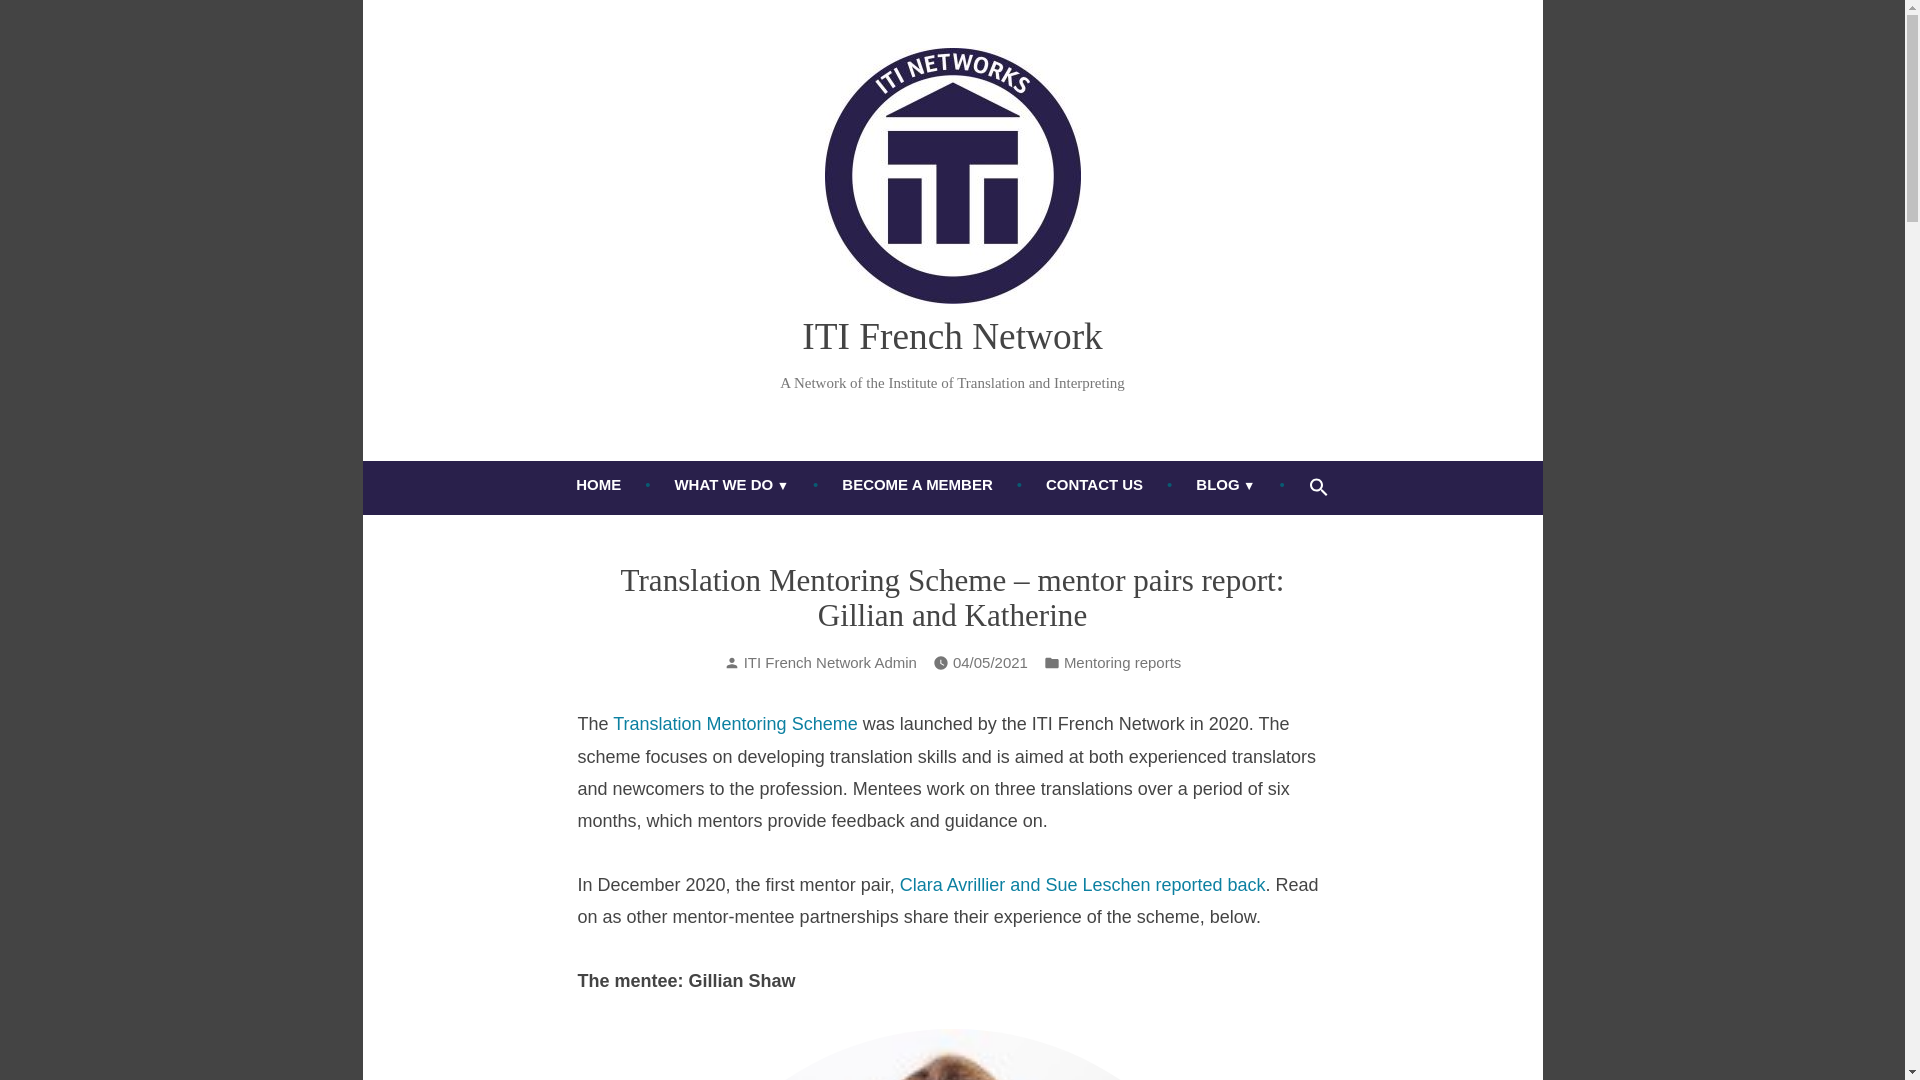 This screenshot has height=1080, width=1920. Describe the element at coordinates (733, 724) in the screenshot. I see ` Translation Mentoring Scheme` at that location.